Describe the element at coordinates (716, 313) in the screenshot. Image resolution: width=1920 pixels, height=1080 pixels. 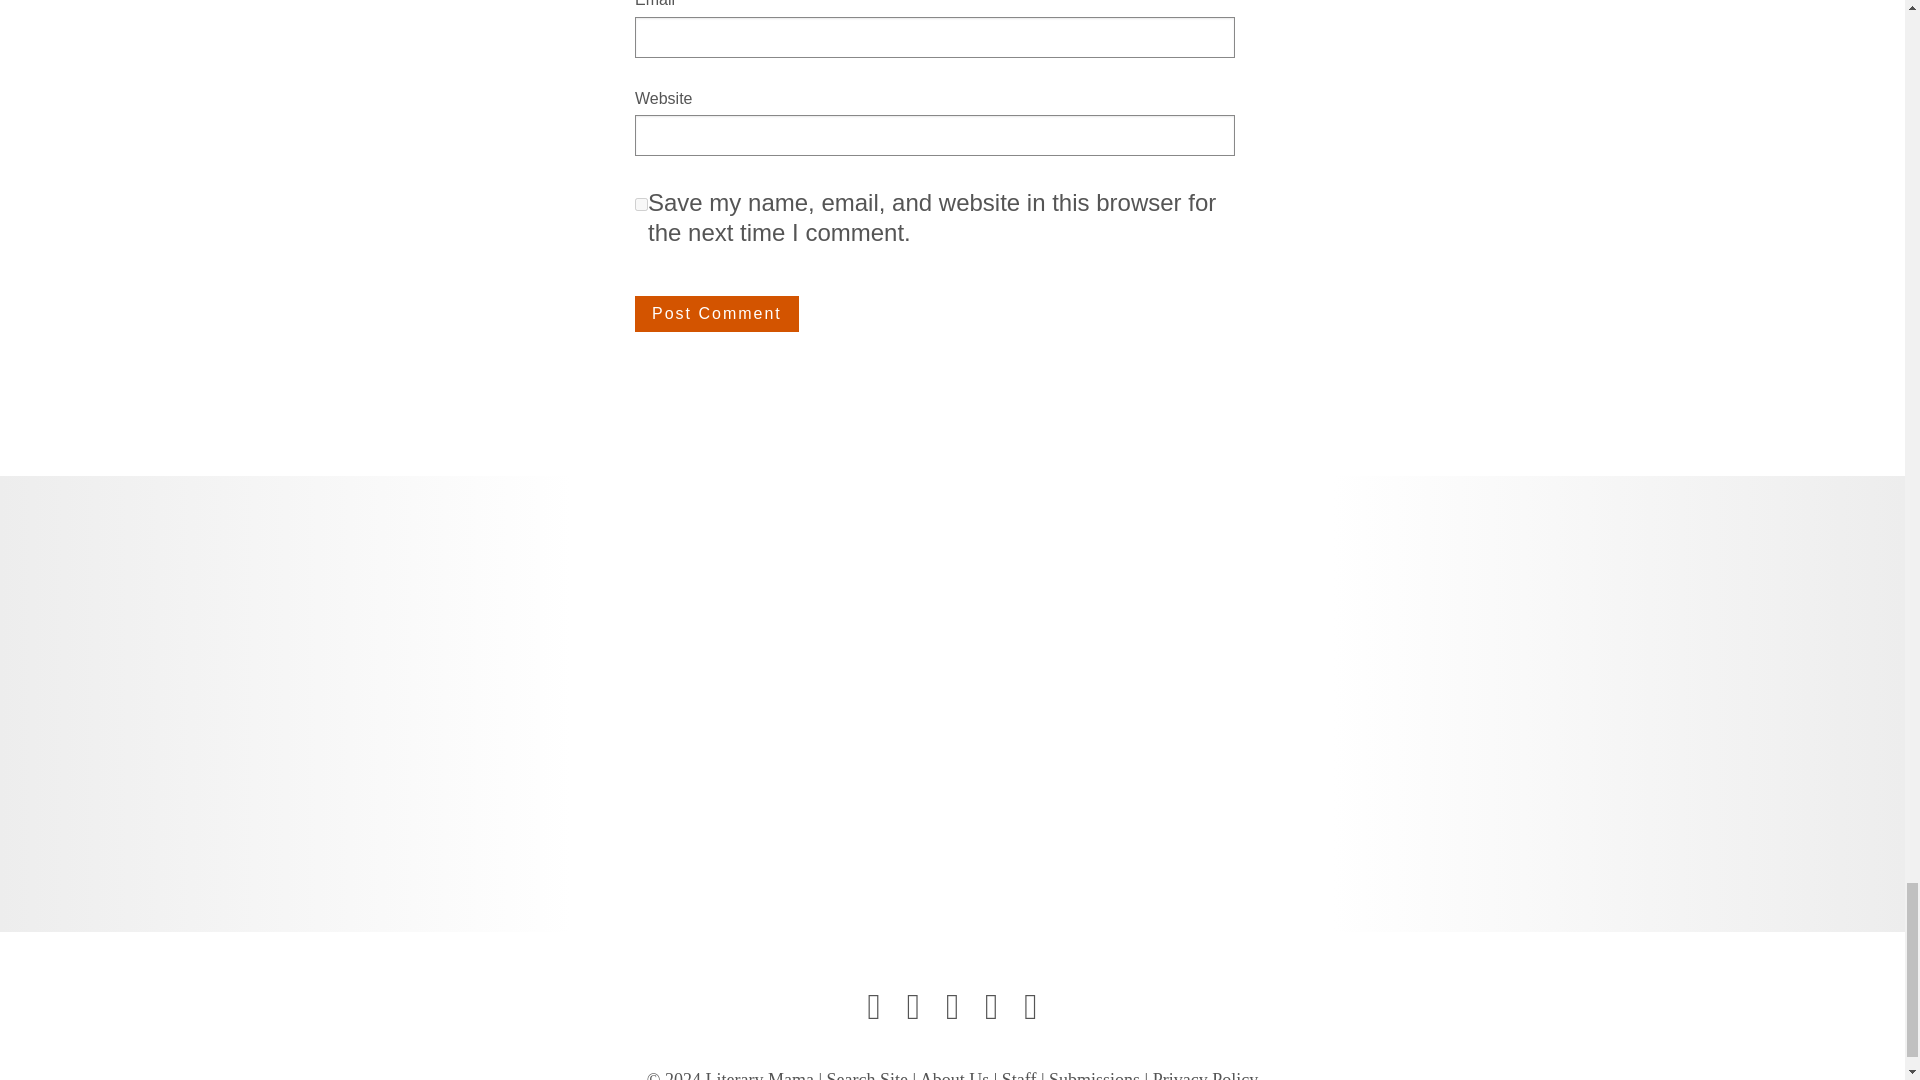
I see `Post Comment` at that location.